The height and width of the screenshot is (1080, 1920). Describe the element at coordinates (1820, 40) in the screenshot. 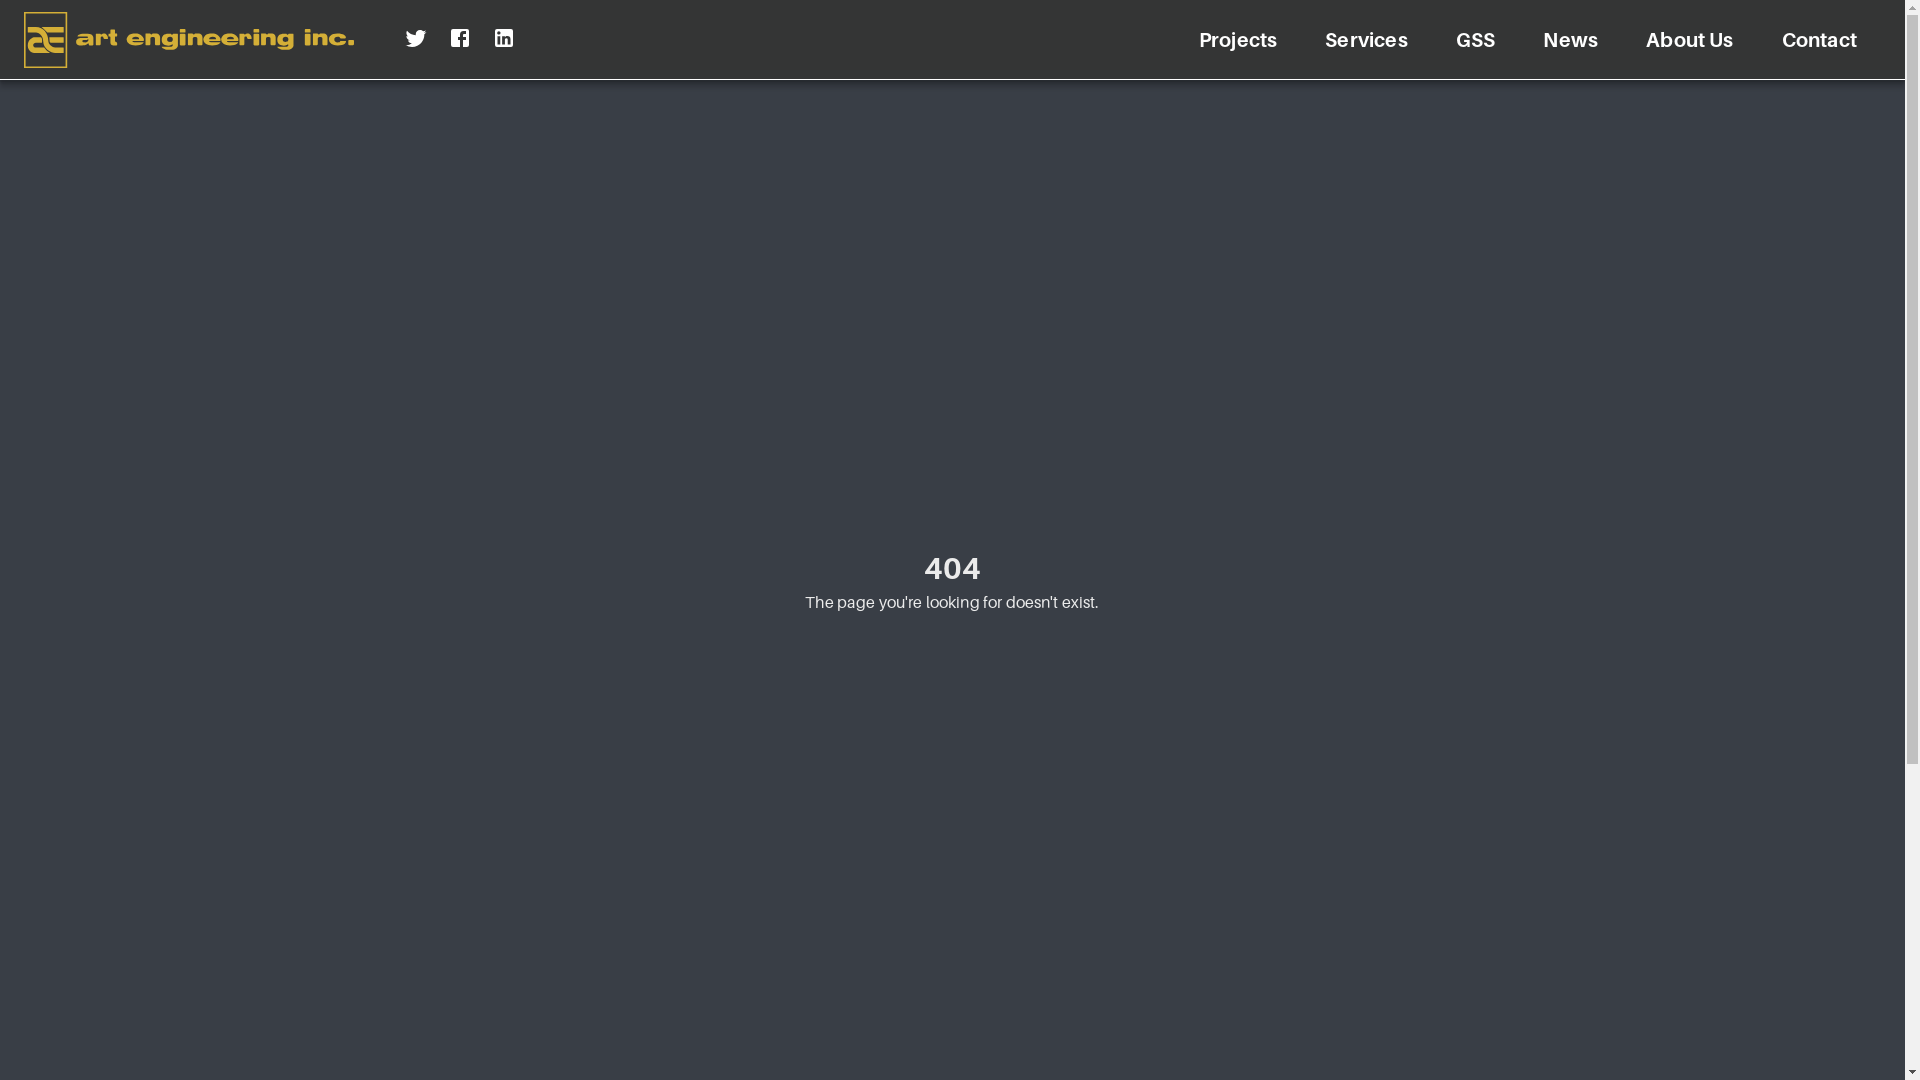

I see `Contact` at that location.